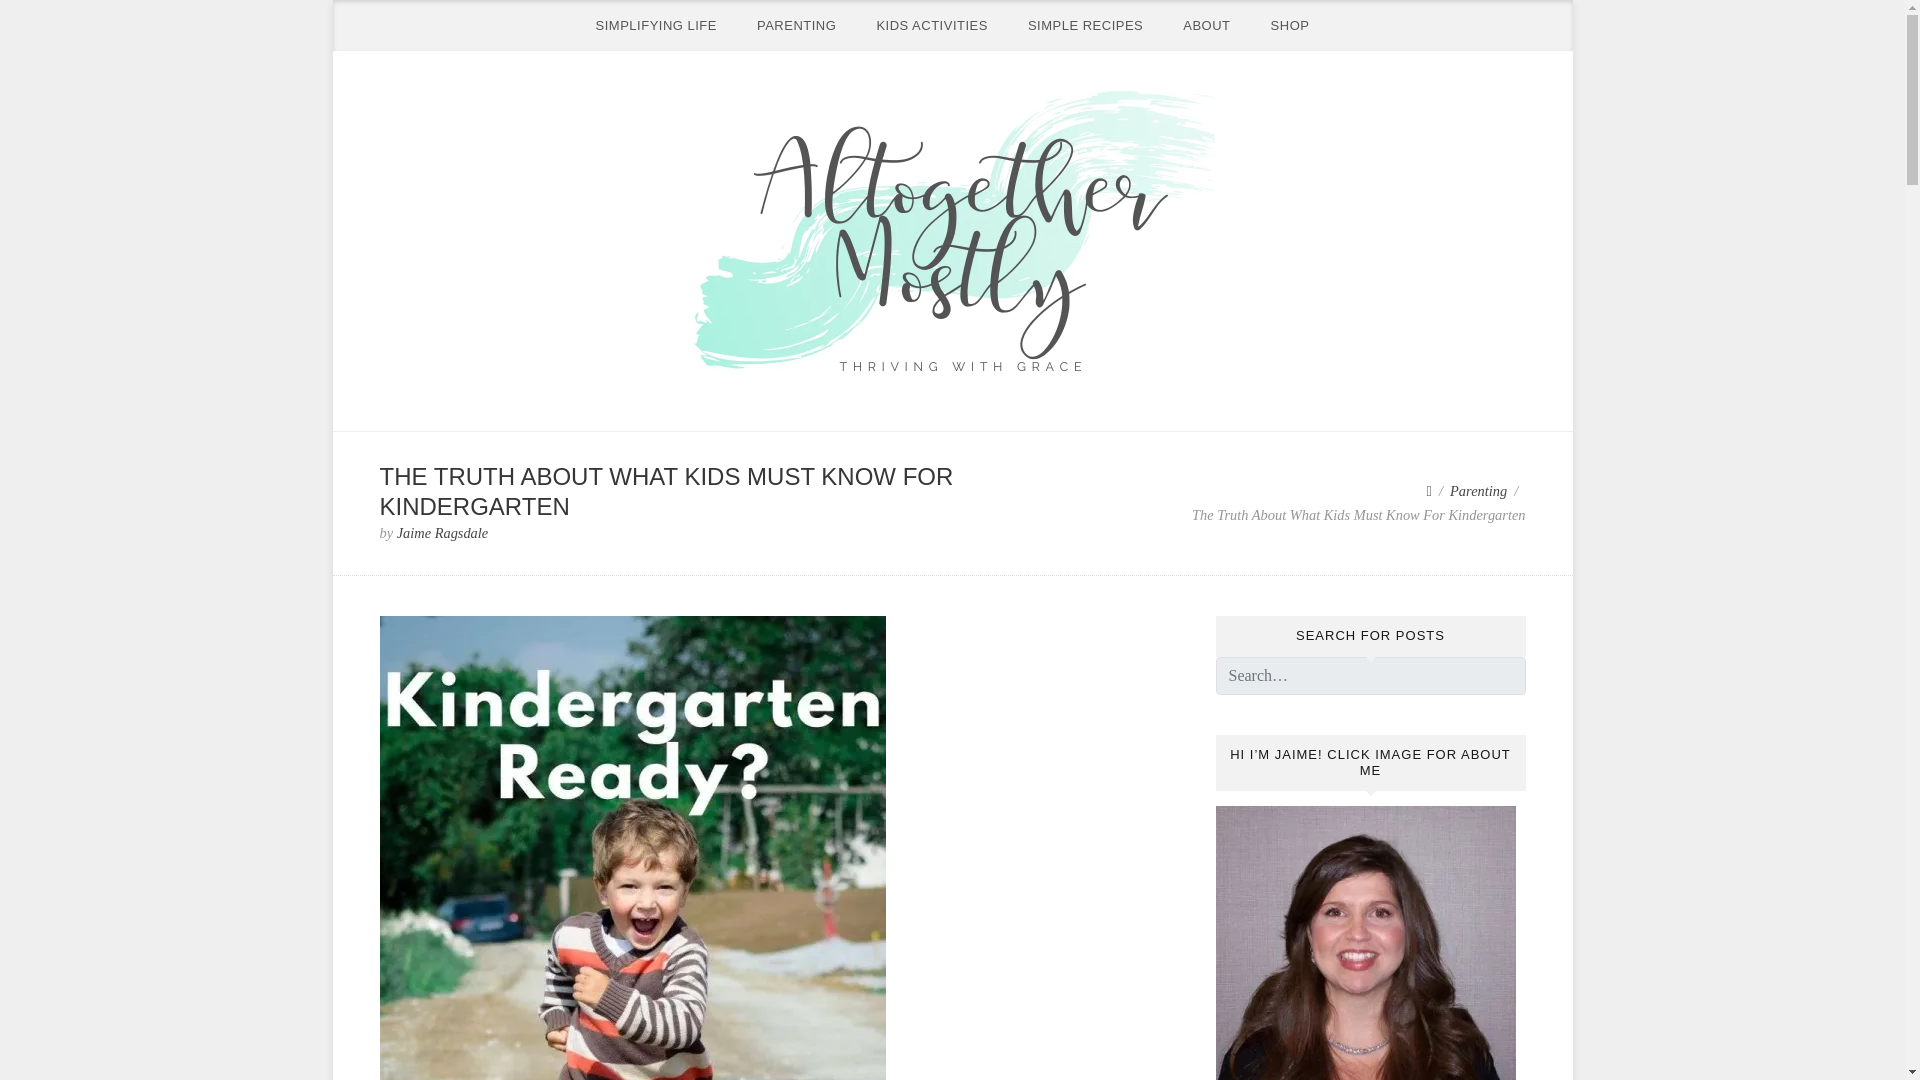 This screenshot has height=1080, width=1920. Describe the element at coordinates (560, 416) in the screenshot. I see `ALTOGETHER MOSTLY` at that location.